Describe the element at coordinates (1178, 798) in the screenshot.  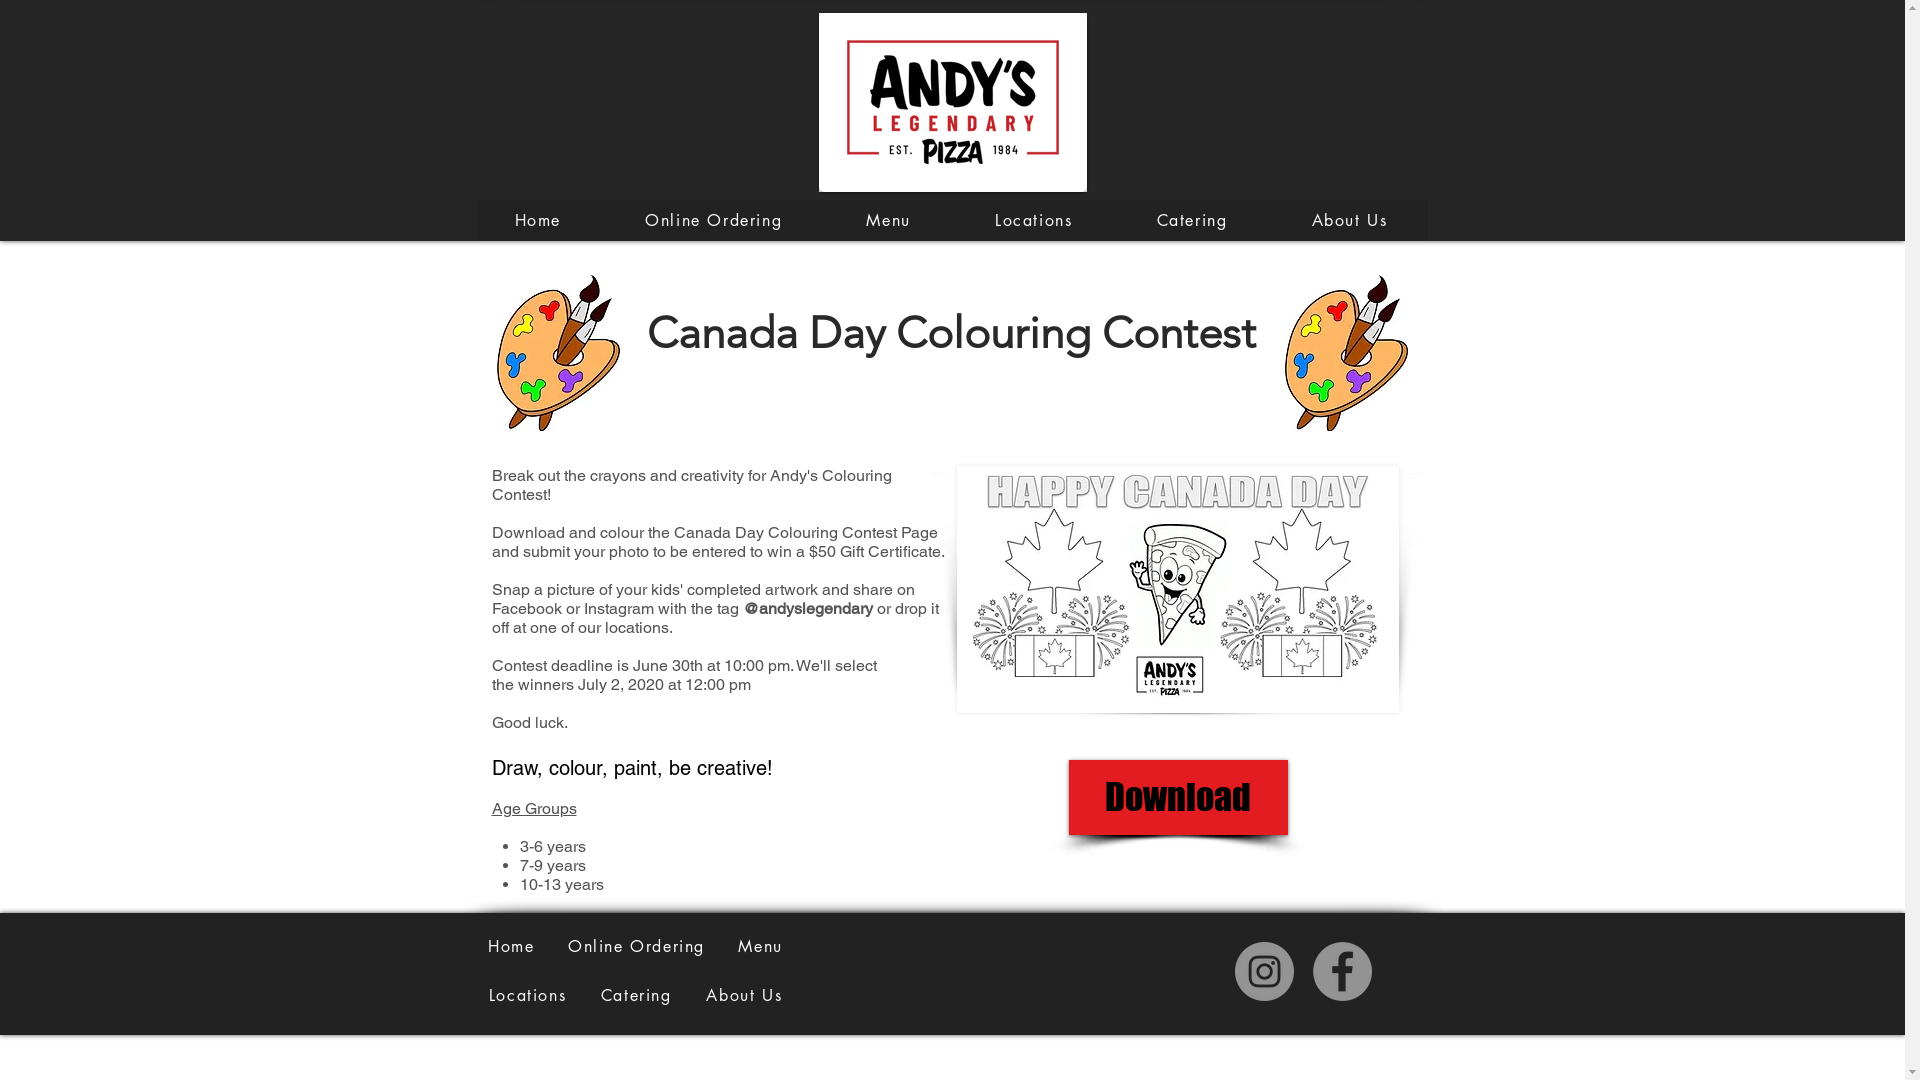
I see `Download` at that location.